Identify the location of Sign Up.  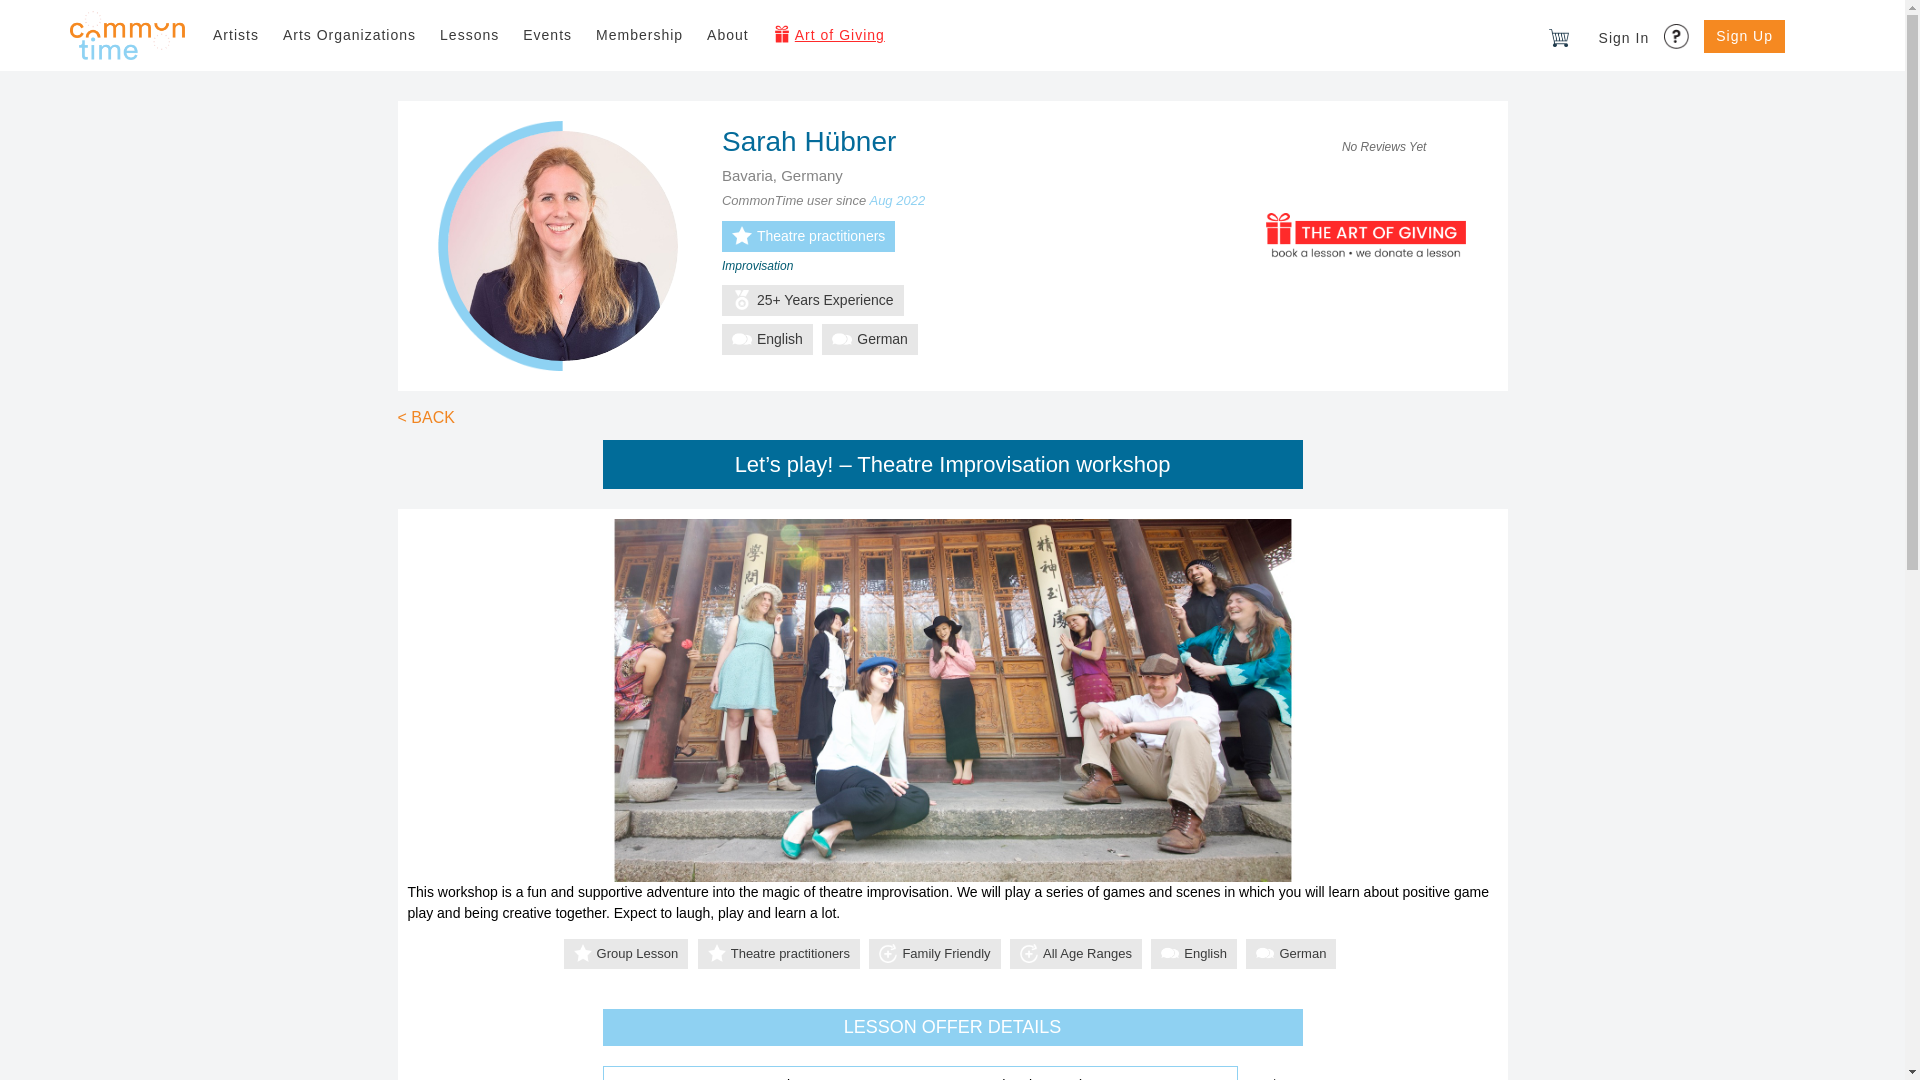
(1744, 36).